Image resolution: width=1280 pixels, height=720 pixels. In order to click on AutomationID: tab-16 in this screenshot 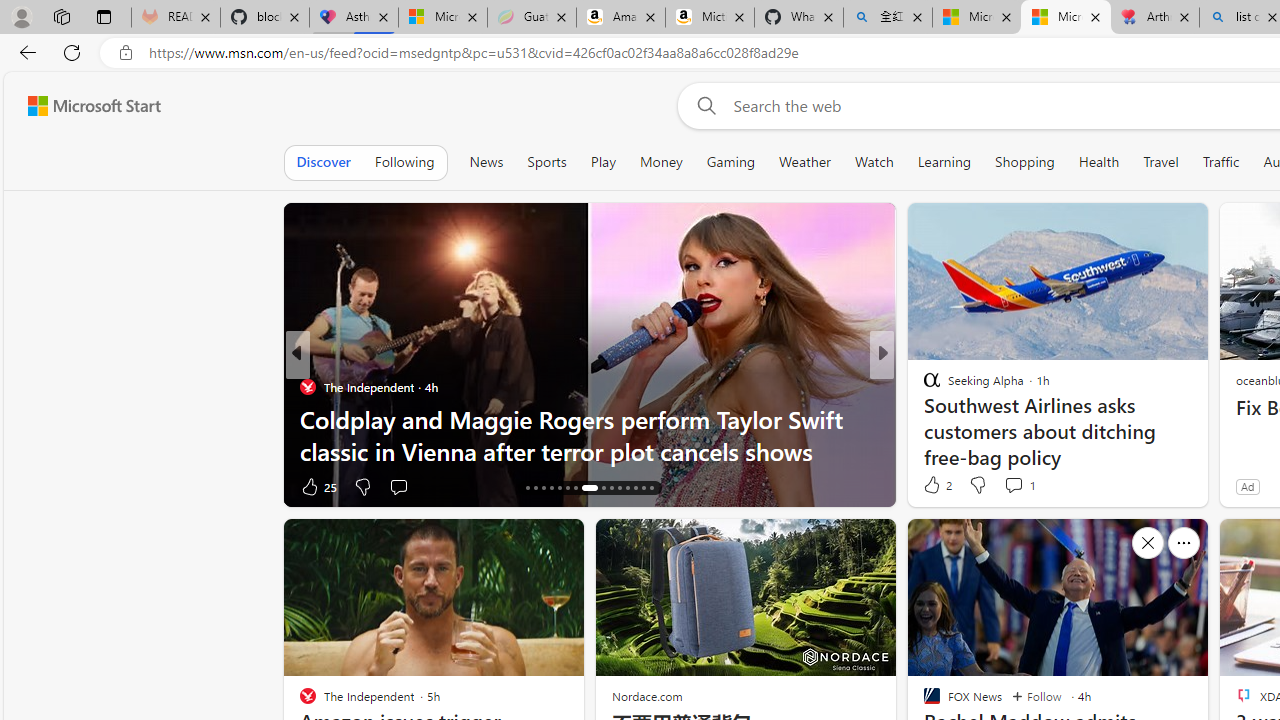, I will do `click(528, 488)`.